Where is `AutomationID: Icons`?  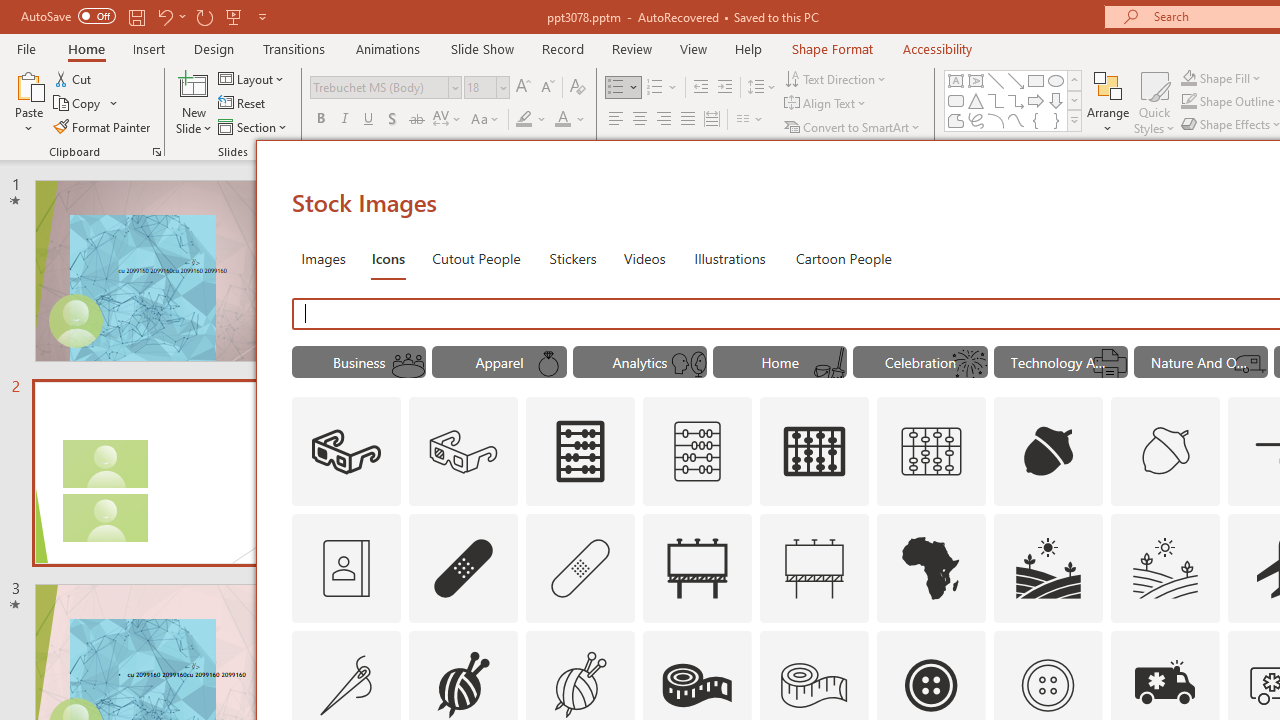 AutomationID: Icons is located at coordinates (1047, 685).